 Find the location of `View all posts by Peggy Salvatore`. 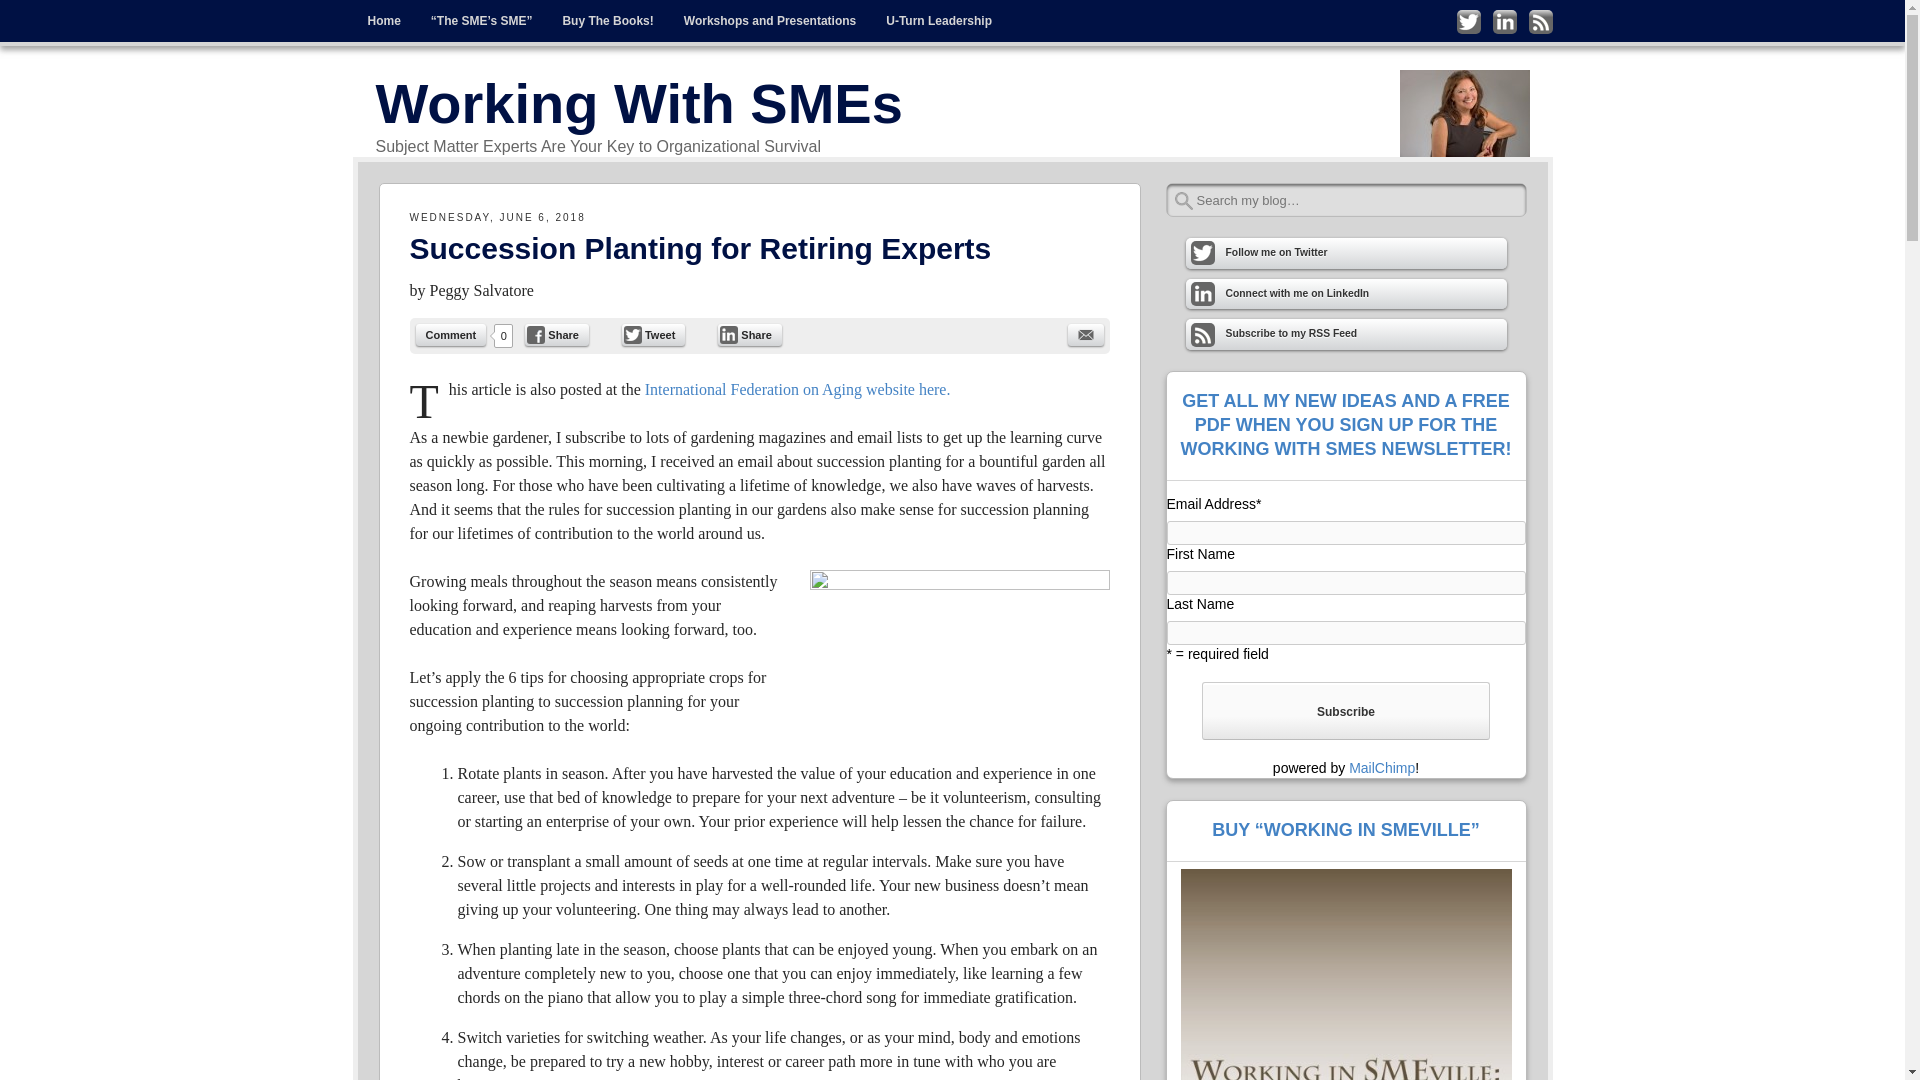

View all posts by Peggy Salvatore is located at coordinates (482, 290).